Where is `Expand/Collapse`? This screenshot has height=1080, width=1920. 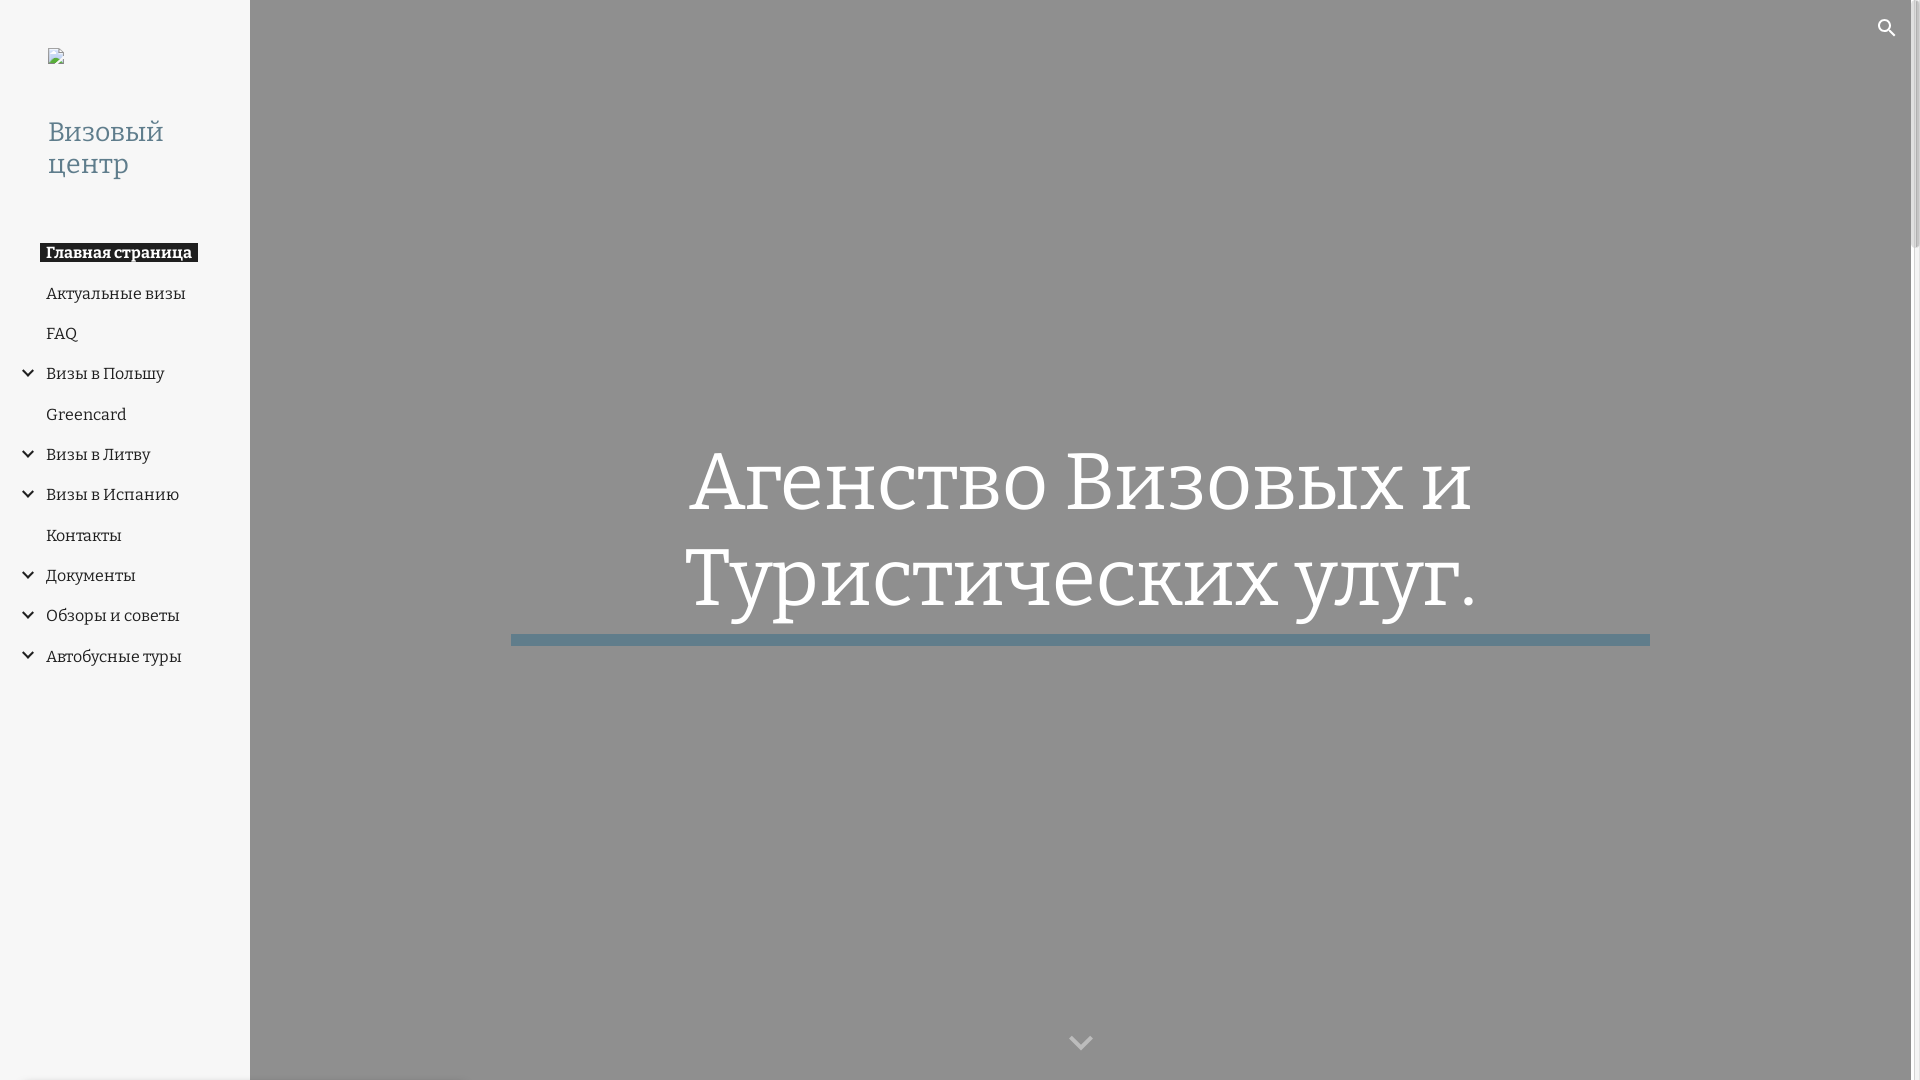
Expand/Collapse is located at coordinates (22, 372).